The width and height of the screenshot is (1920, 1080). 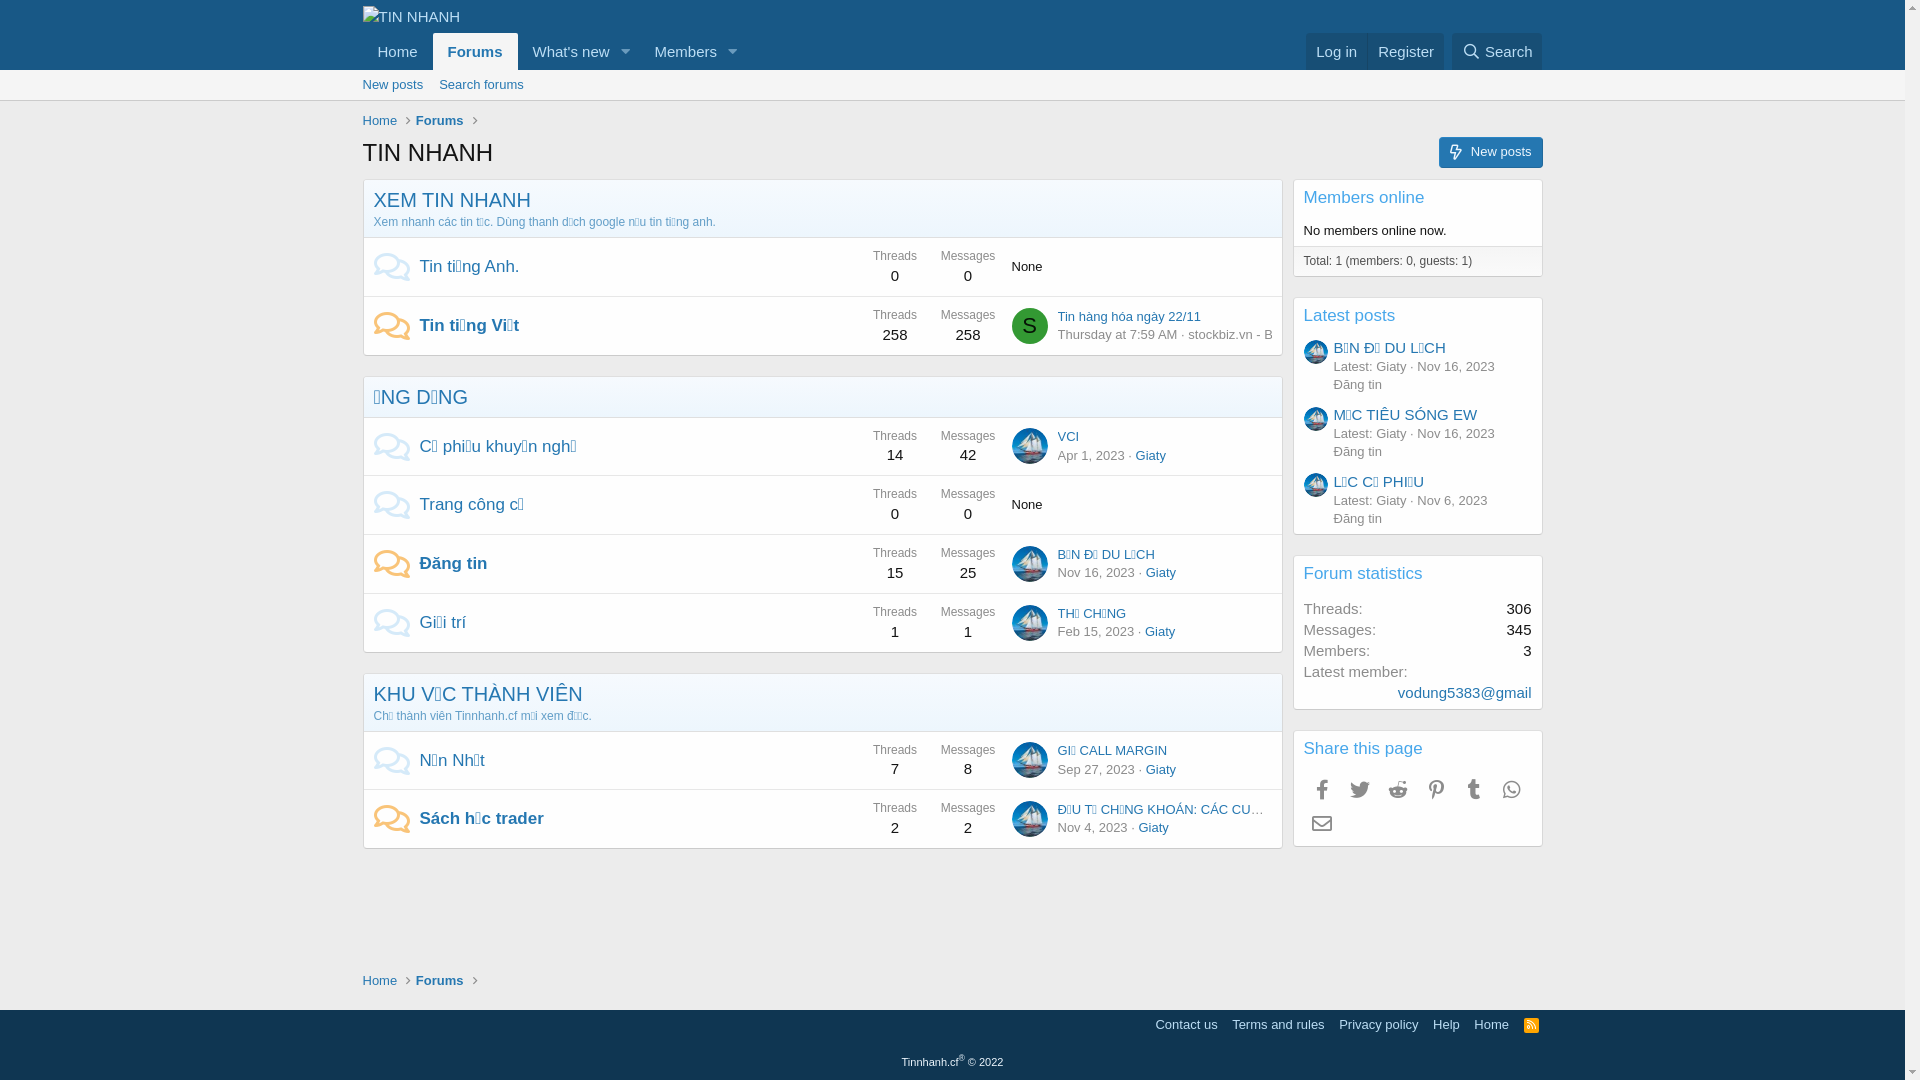 I want to click on Search forums, so click(x=482, y=85).